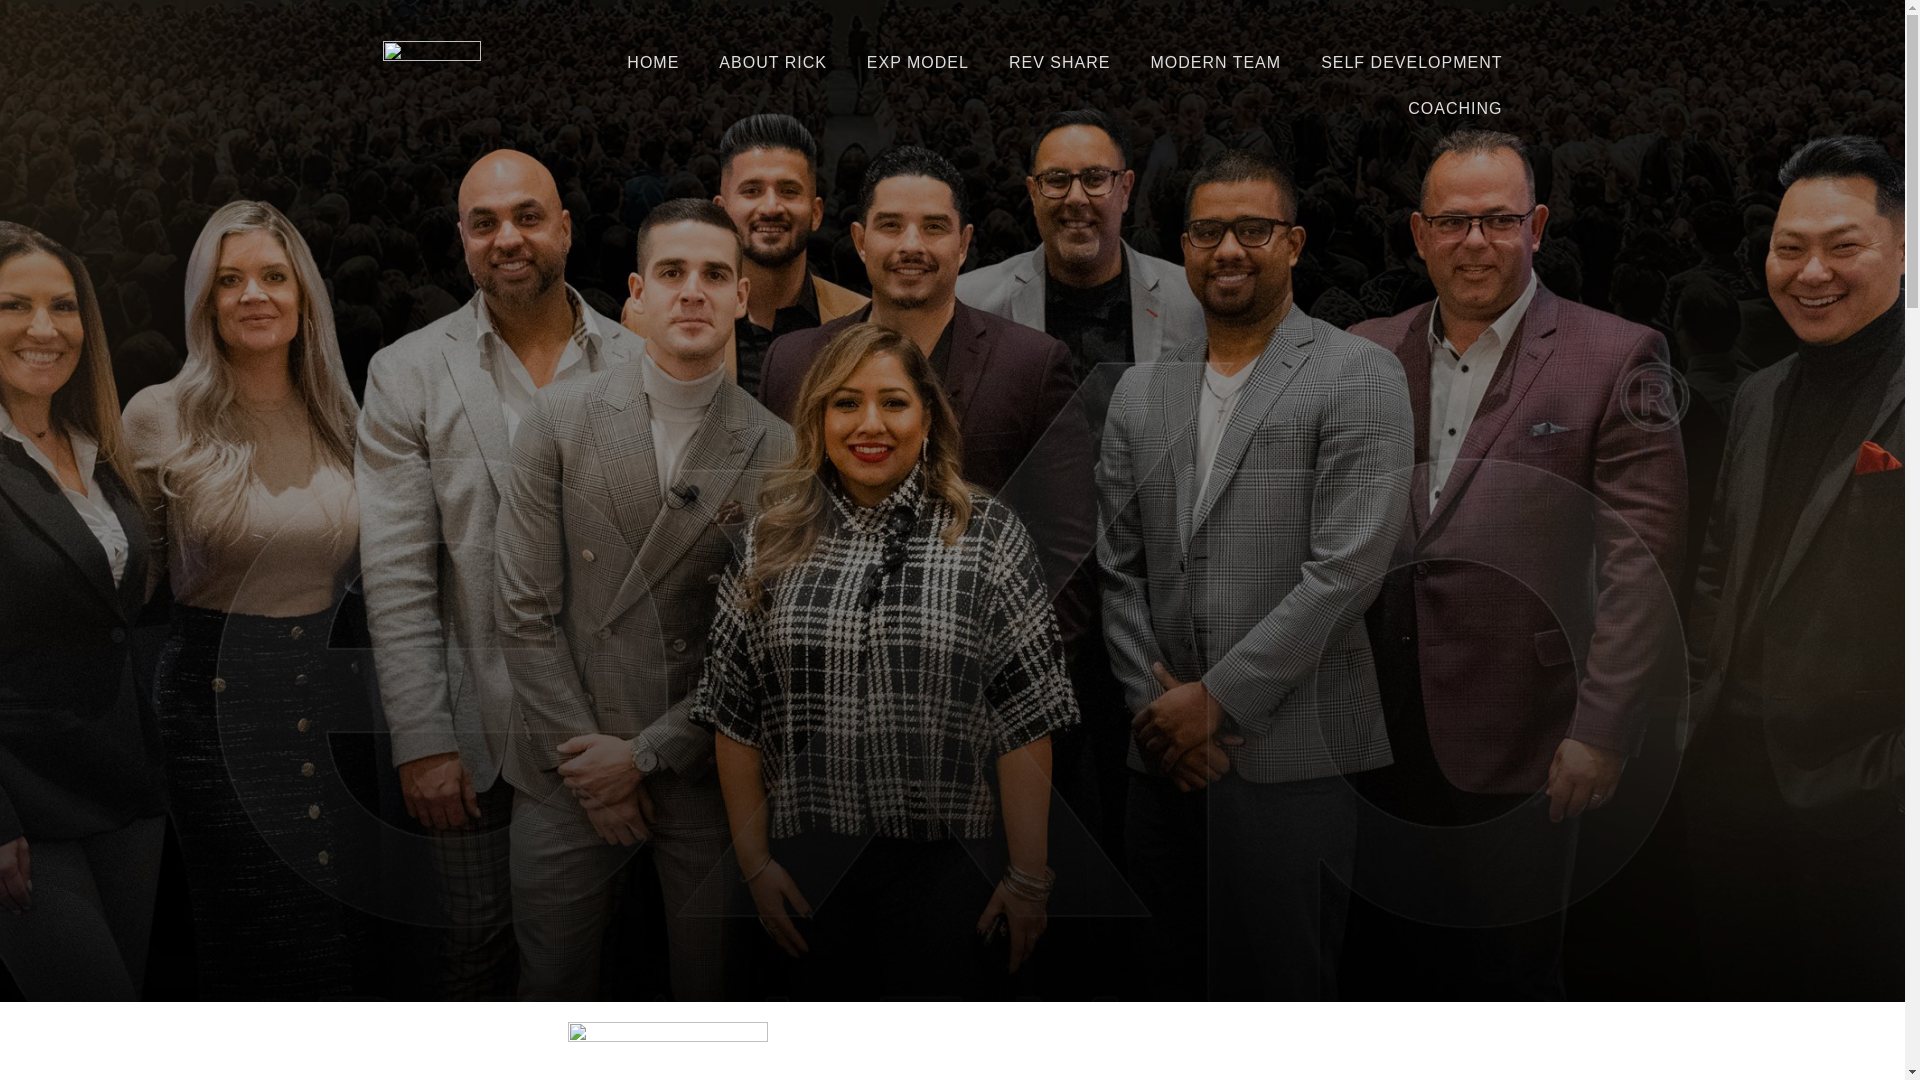 The image size is (1920, 1080). I want to click on EXP MODEL, so click(917, 62).